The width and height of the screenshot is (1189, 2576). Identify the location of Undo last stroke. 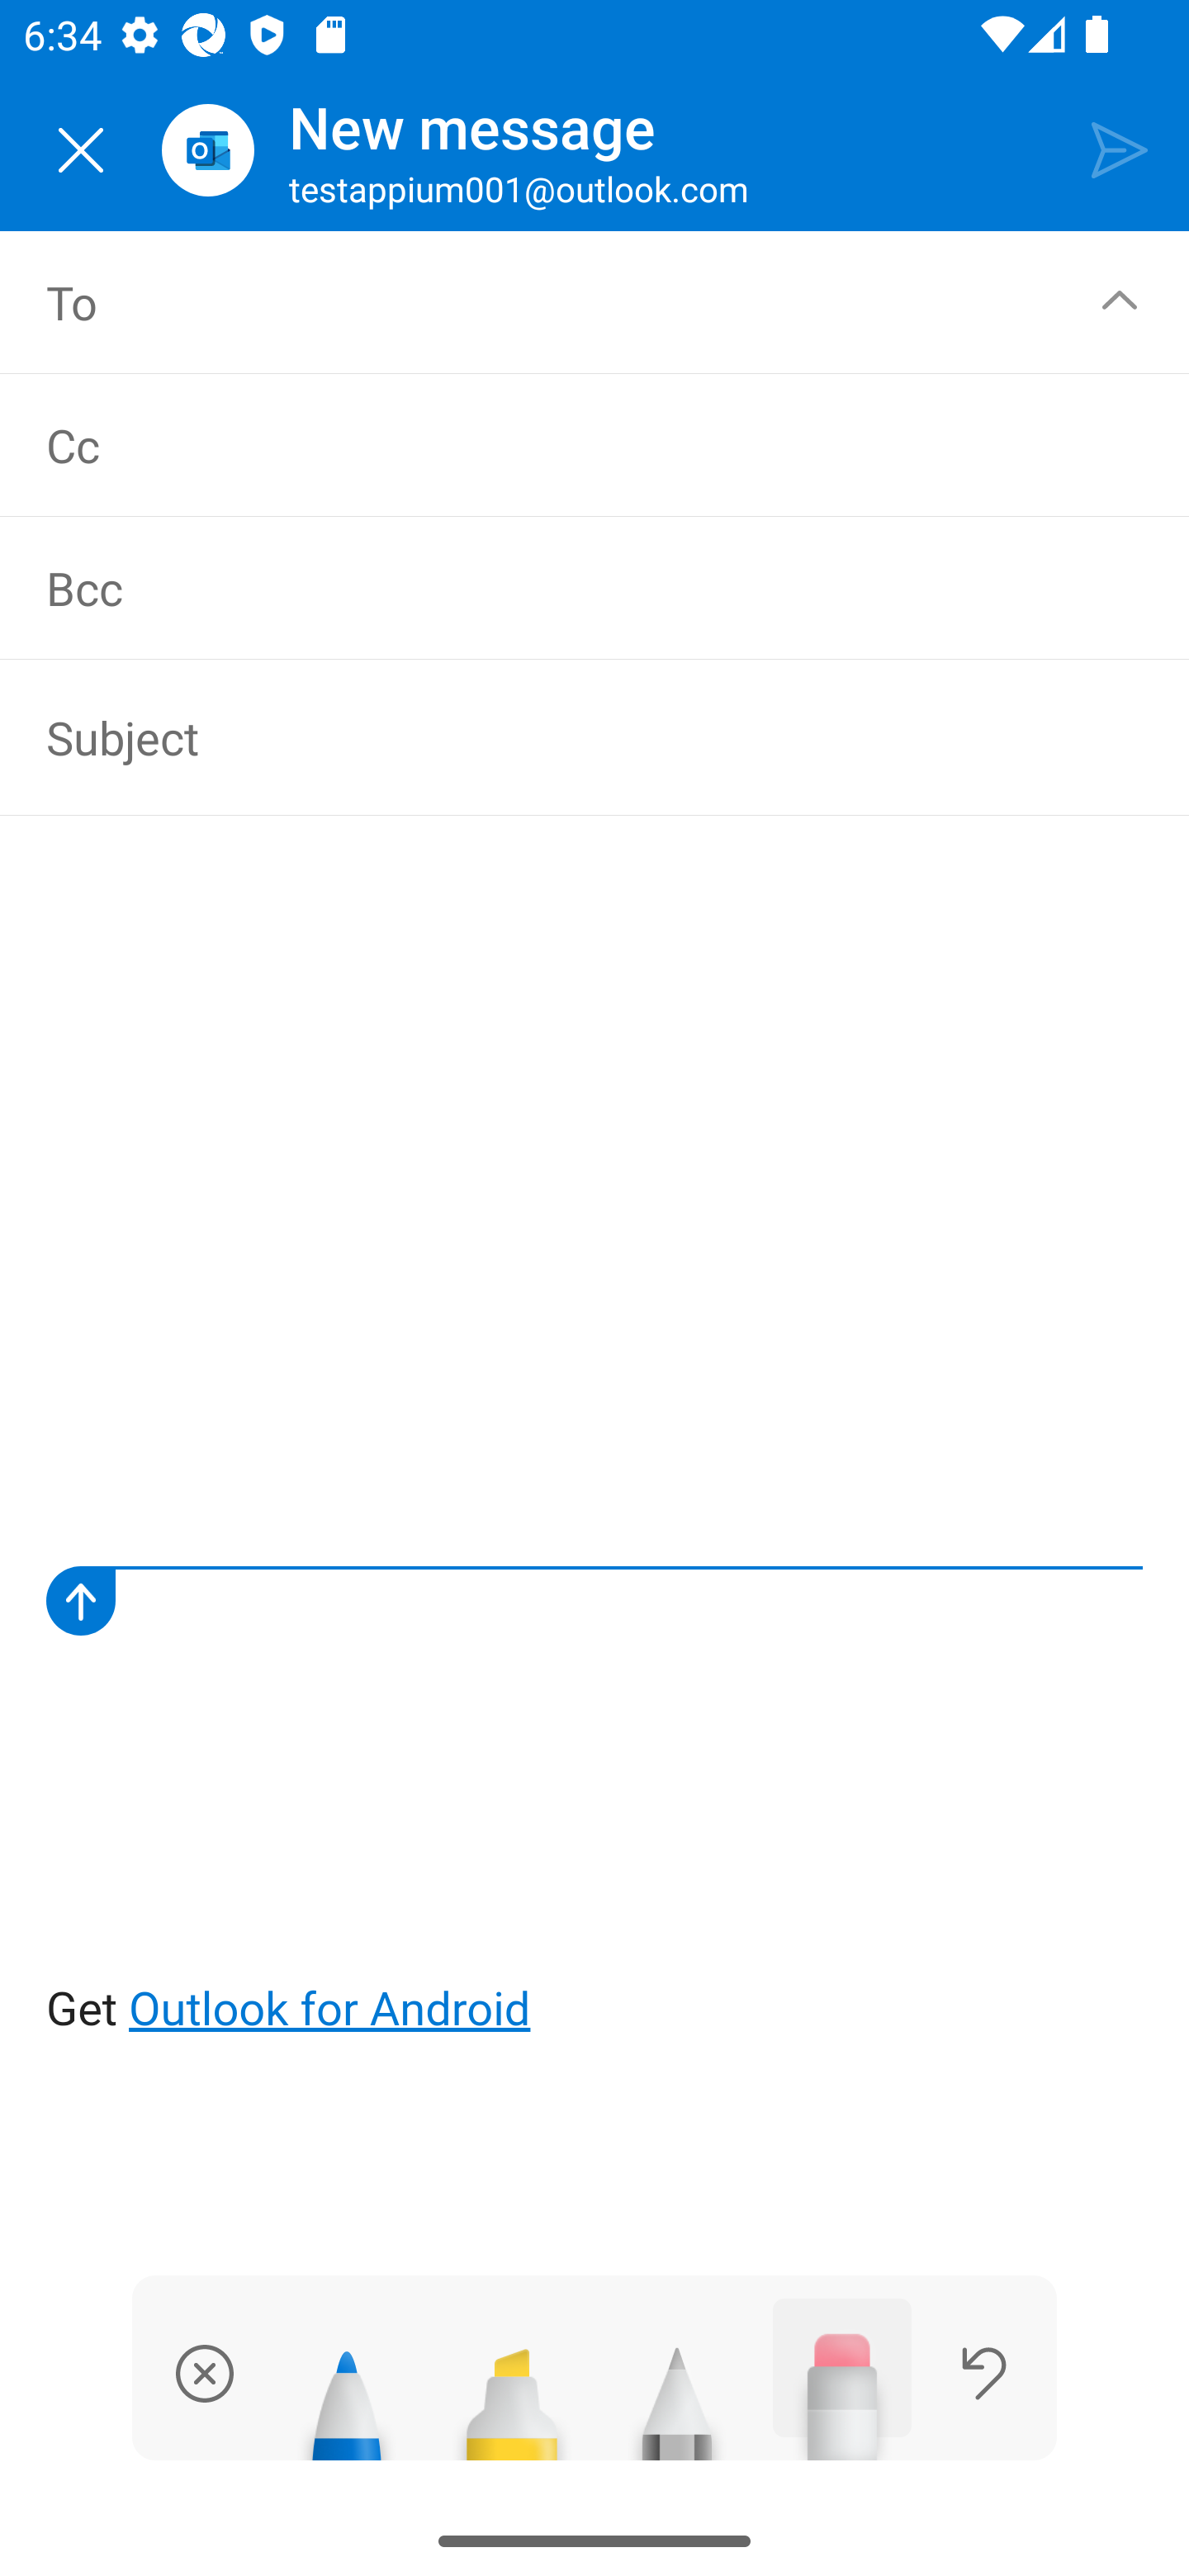
(983, 2373).